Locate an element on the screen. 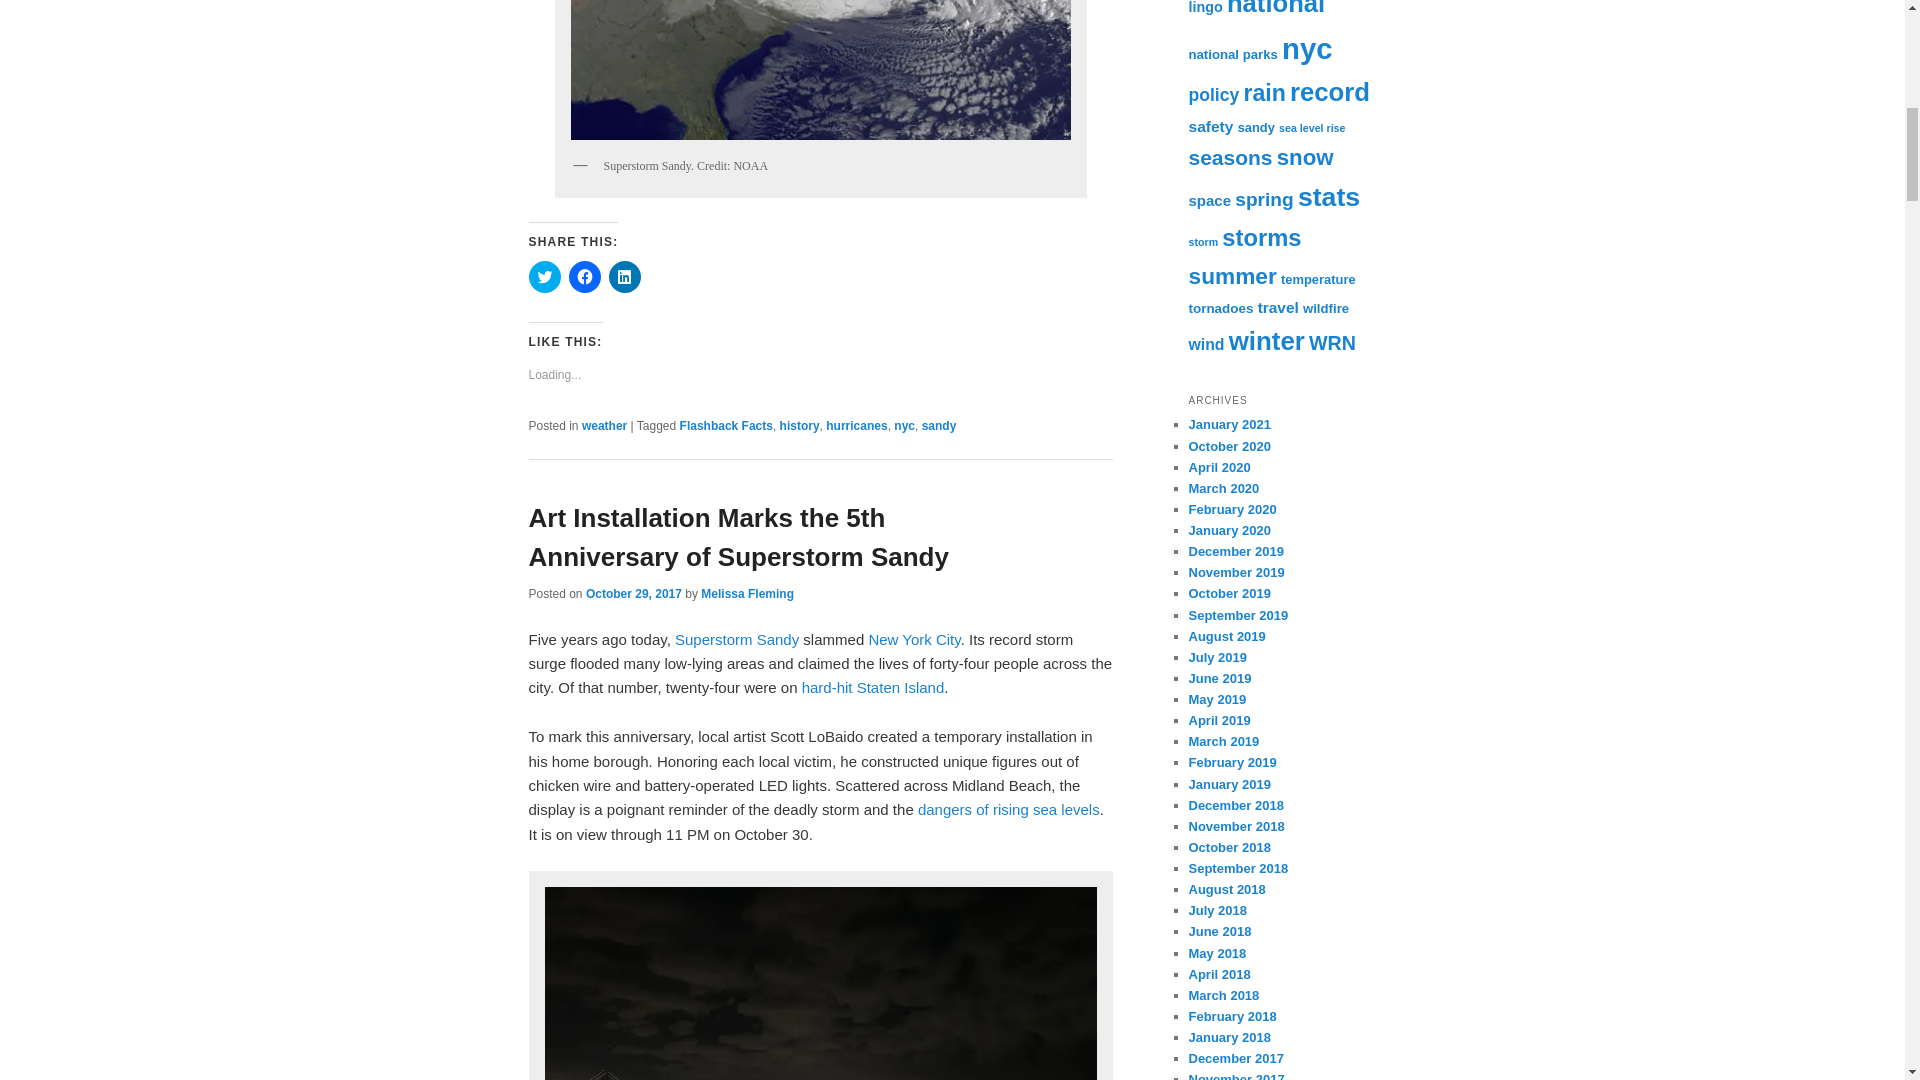  sandy is located at coordinates (938, 426).